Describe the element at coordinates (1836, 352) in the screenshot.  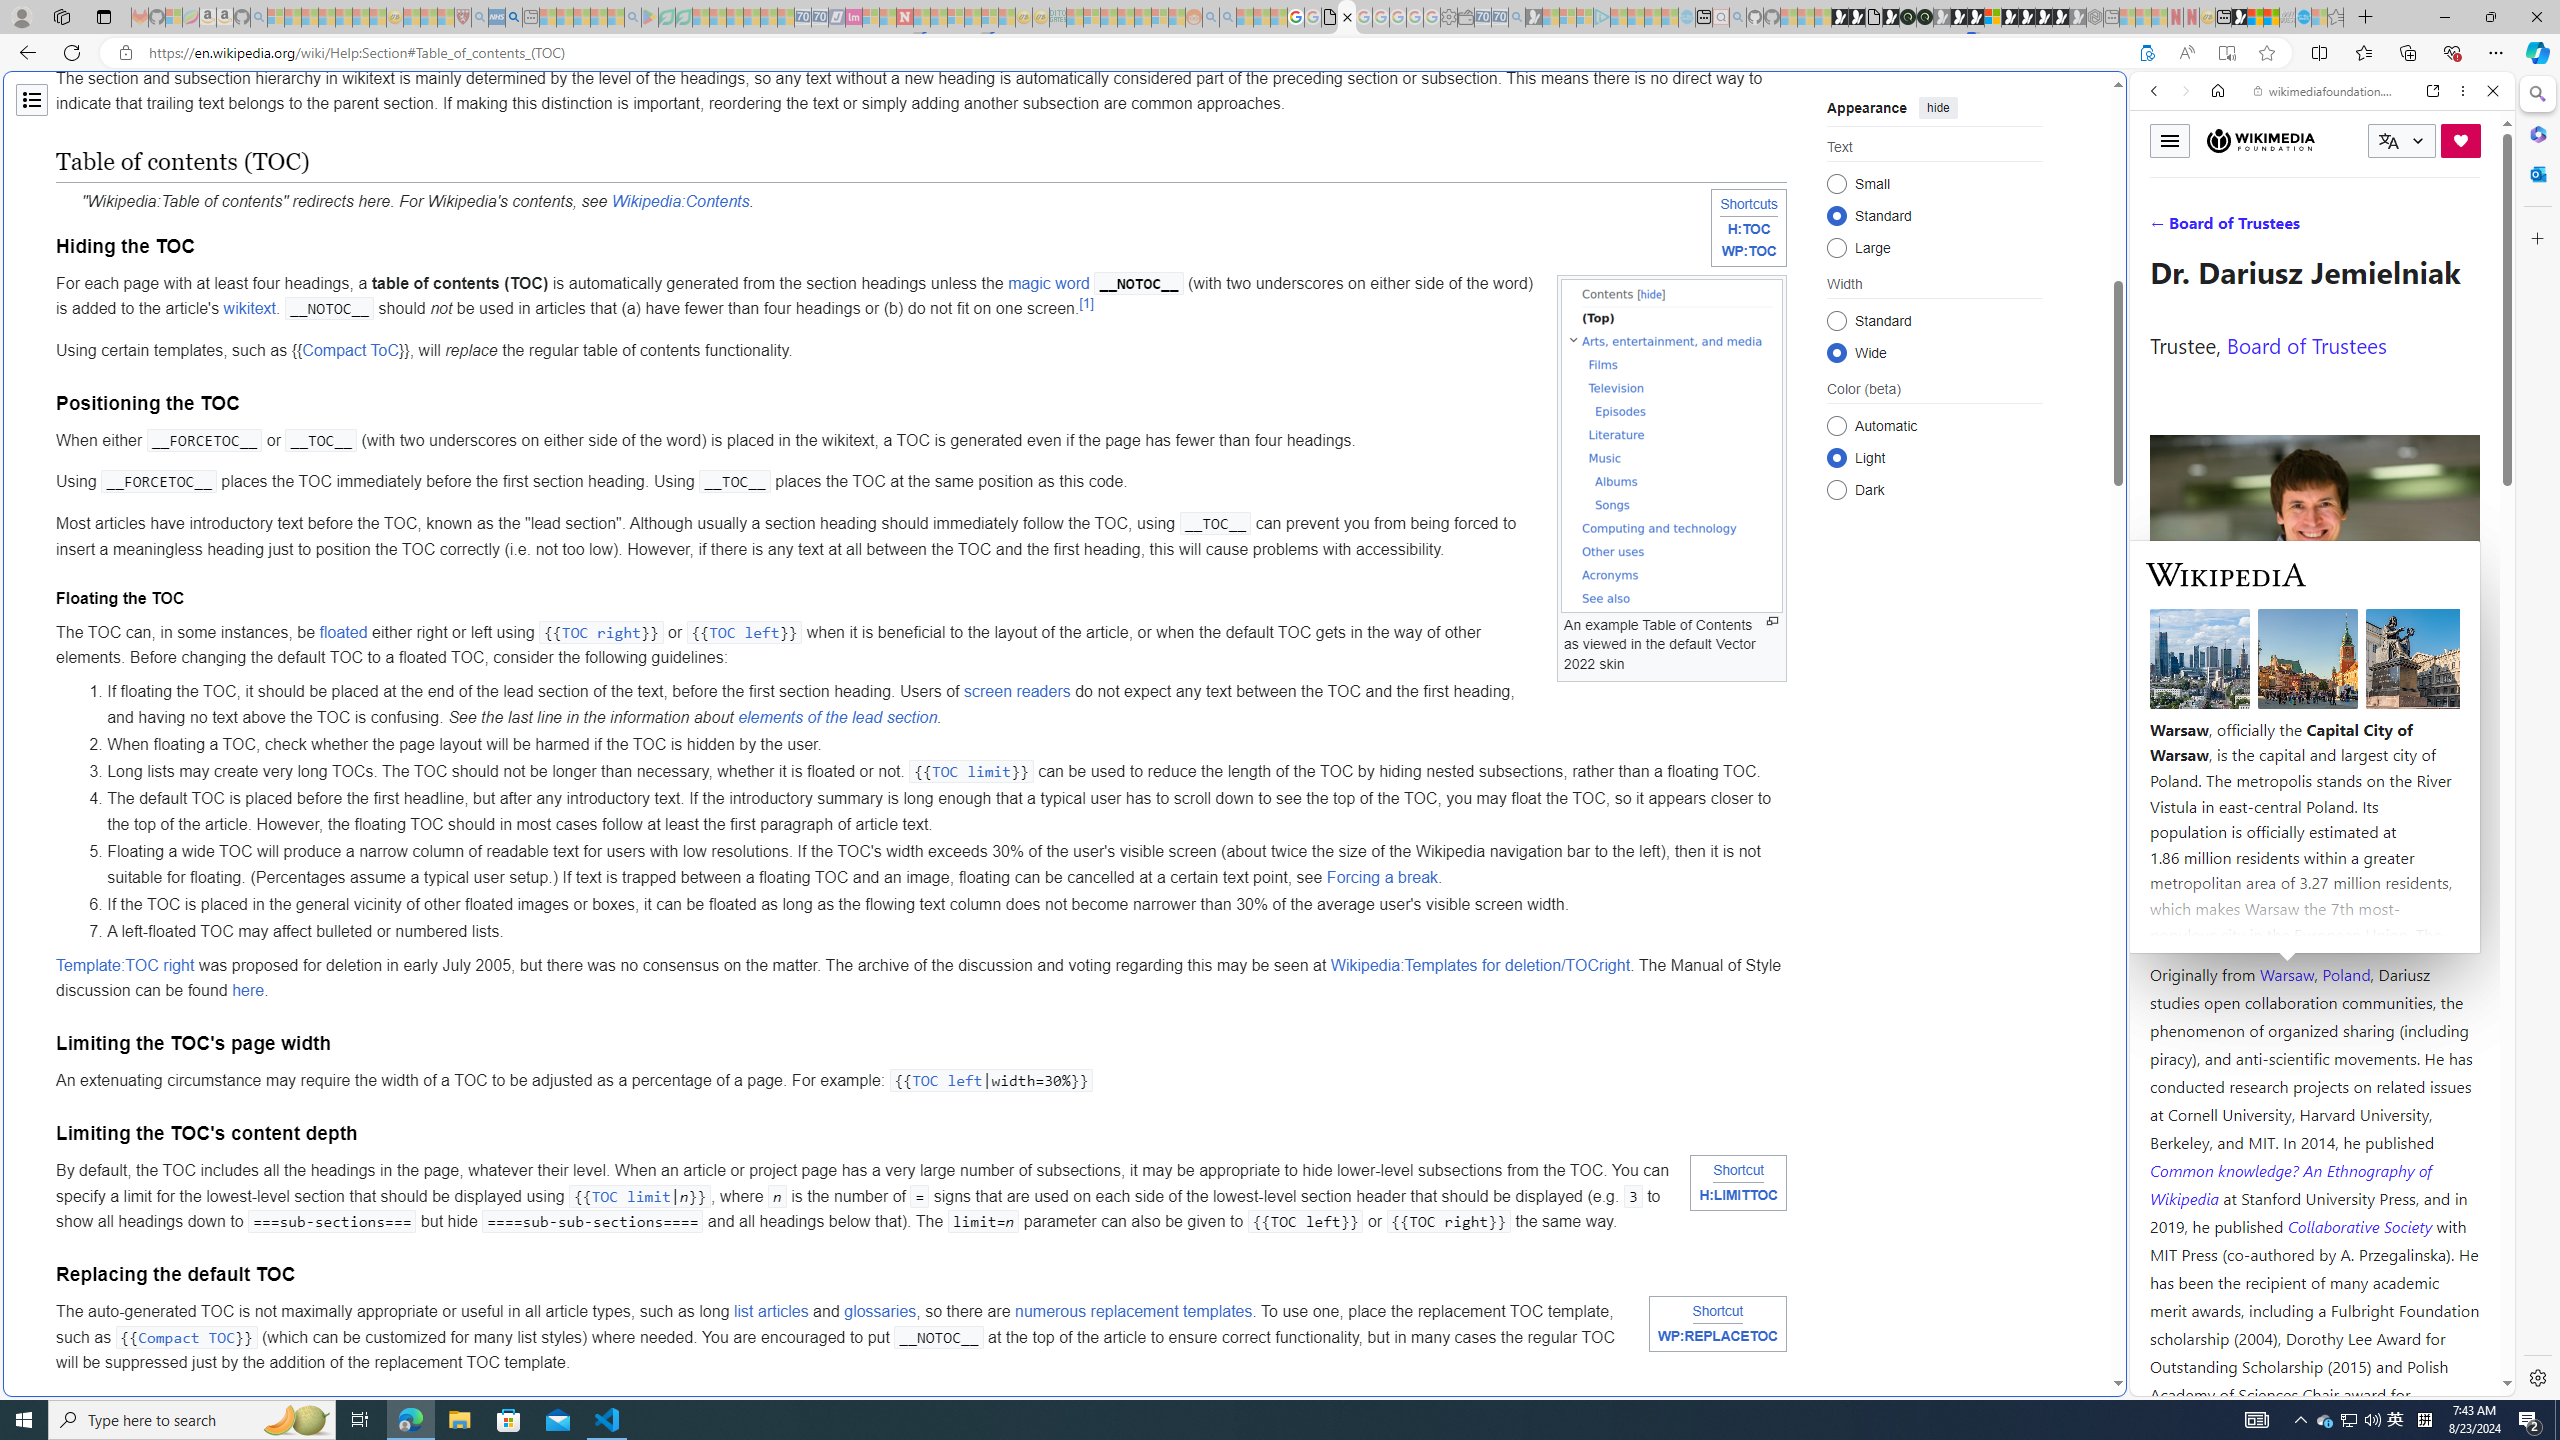
I see `Wide` at that location.